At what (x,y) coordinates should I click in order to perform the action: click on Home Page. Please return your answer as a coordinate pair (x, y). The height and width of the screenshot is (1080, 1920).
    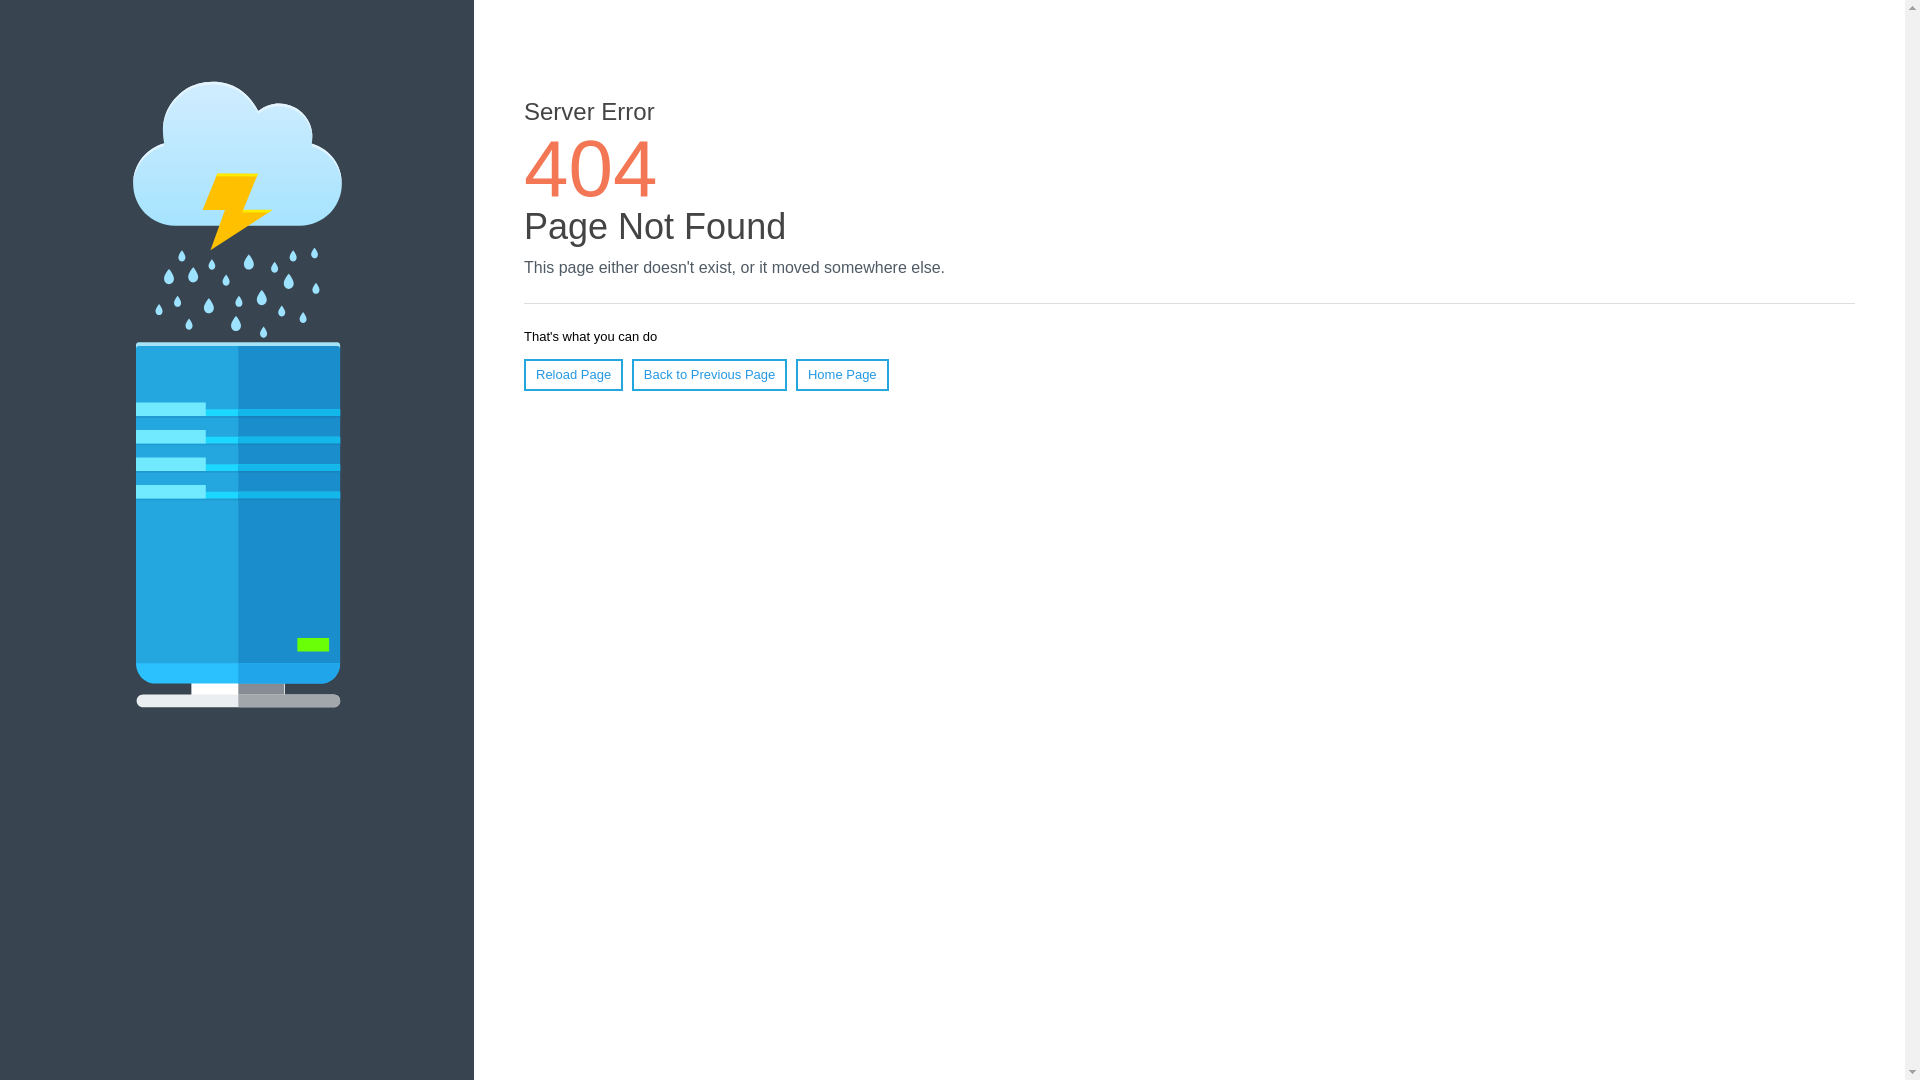
    Looking at the image, I should click on (842, 375).